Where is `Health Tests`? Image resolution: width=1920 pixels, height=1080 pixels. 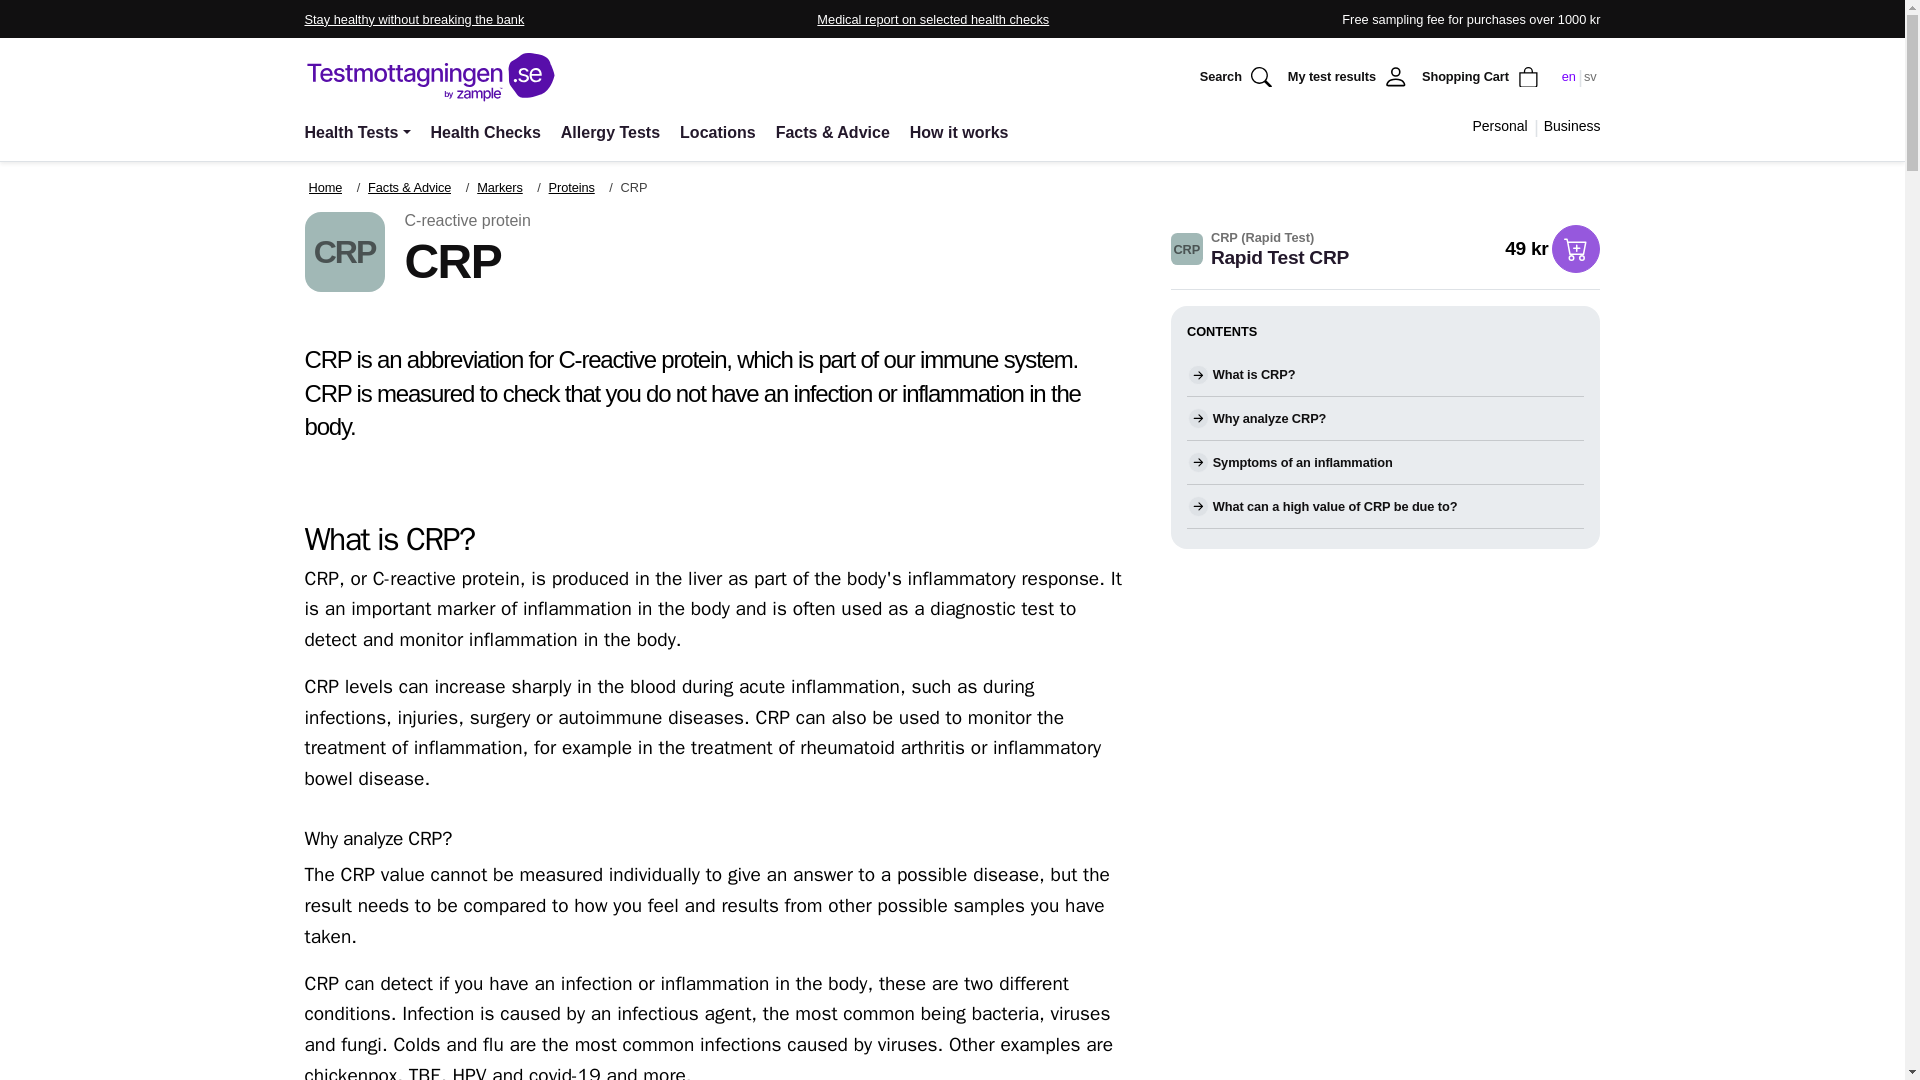 Health Tests is located at coordinates (360, 132).